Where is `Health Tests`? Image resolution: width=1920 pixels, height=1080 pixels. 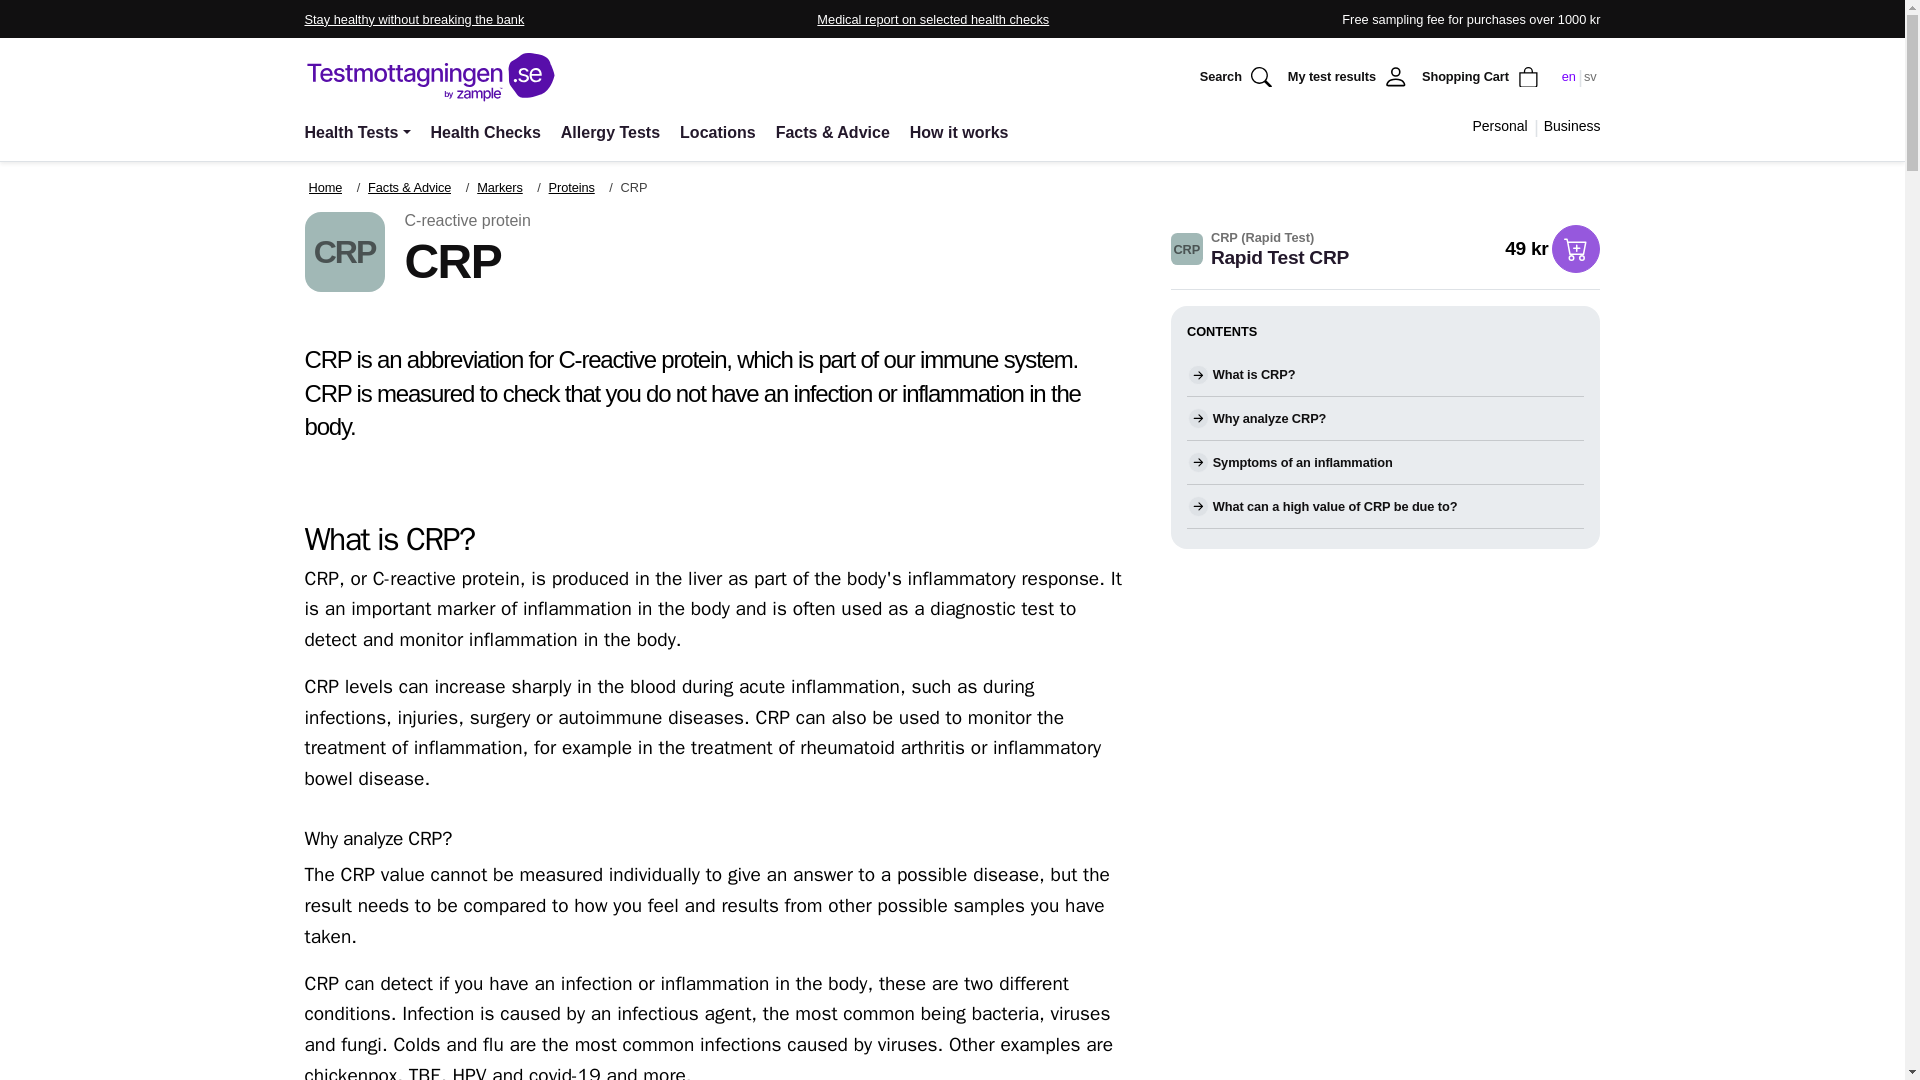 Health Tests is located at coordinates (360, 132).